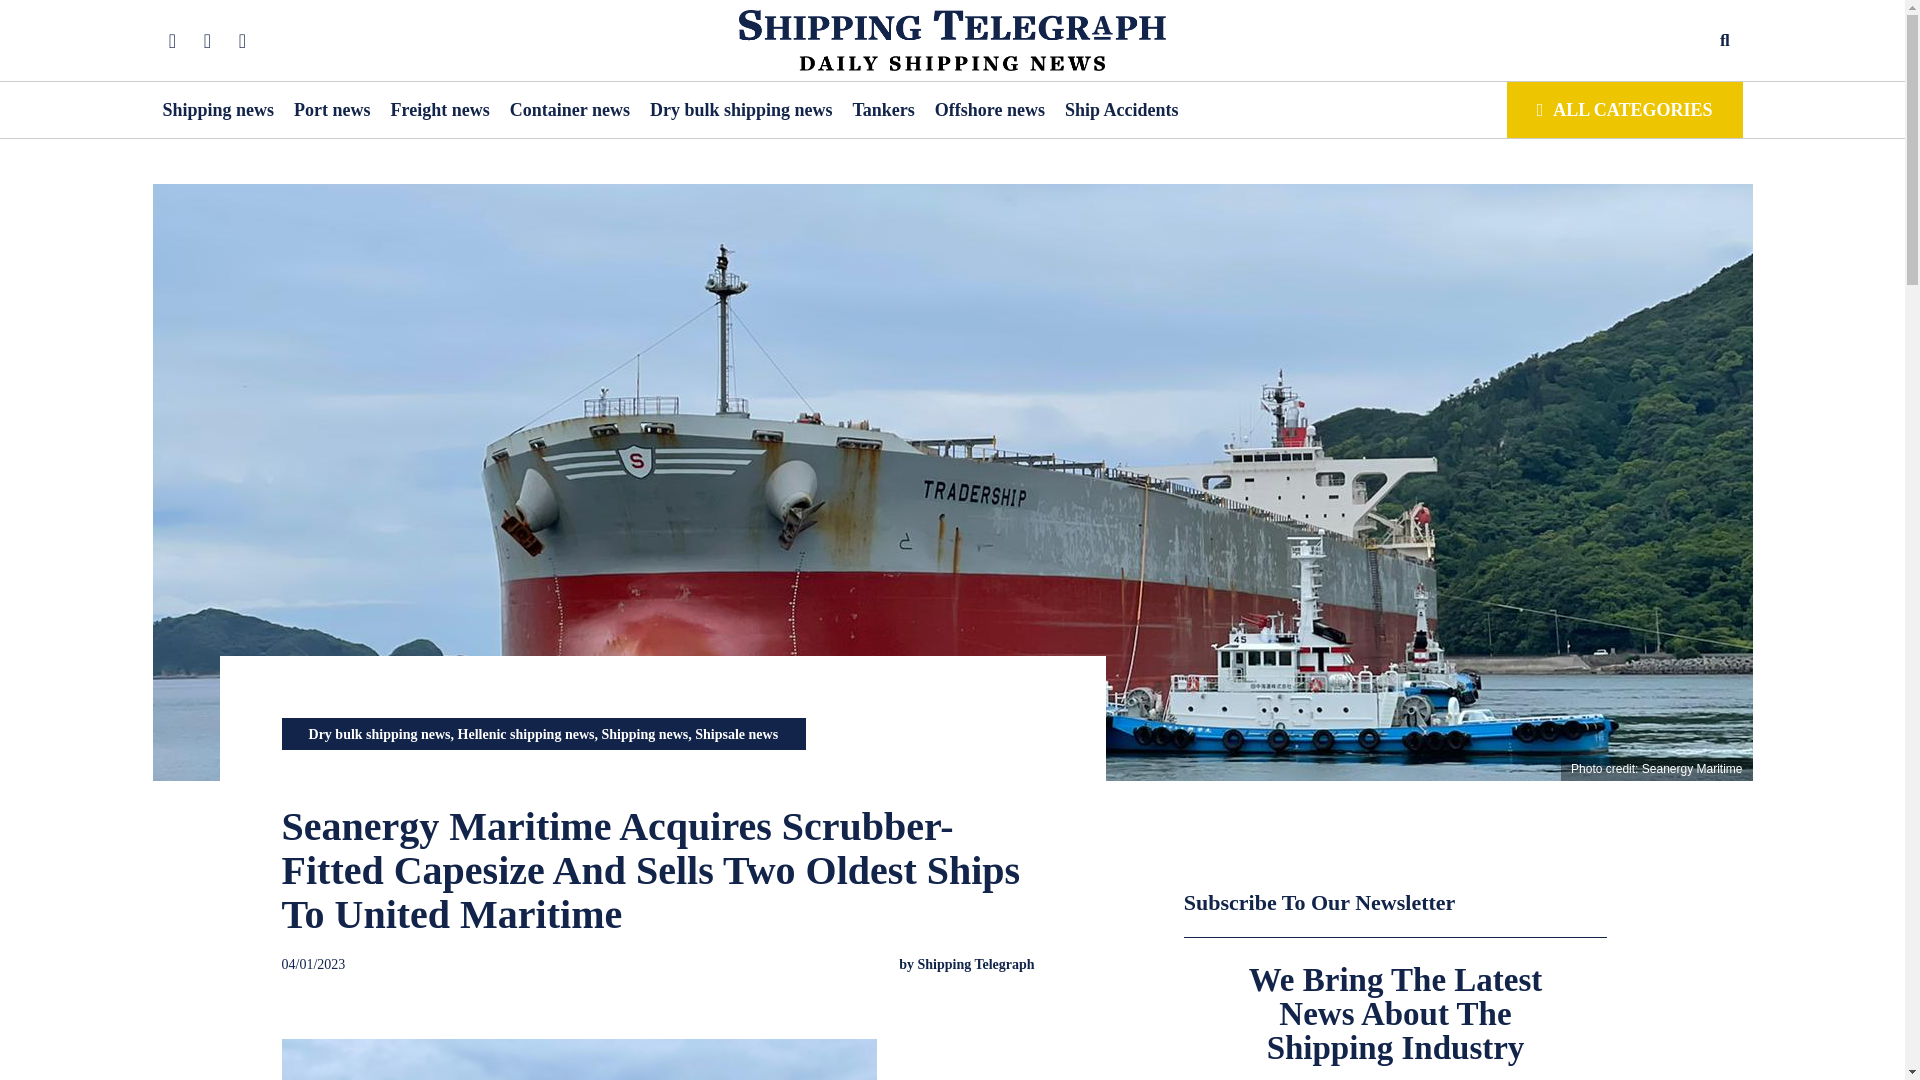 This screenshot has height=1080, width=1920. I want to click on Dry bulk shipping news, so click(742, 110).